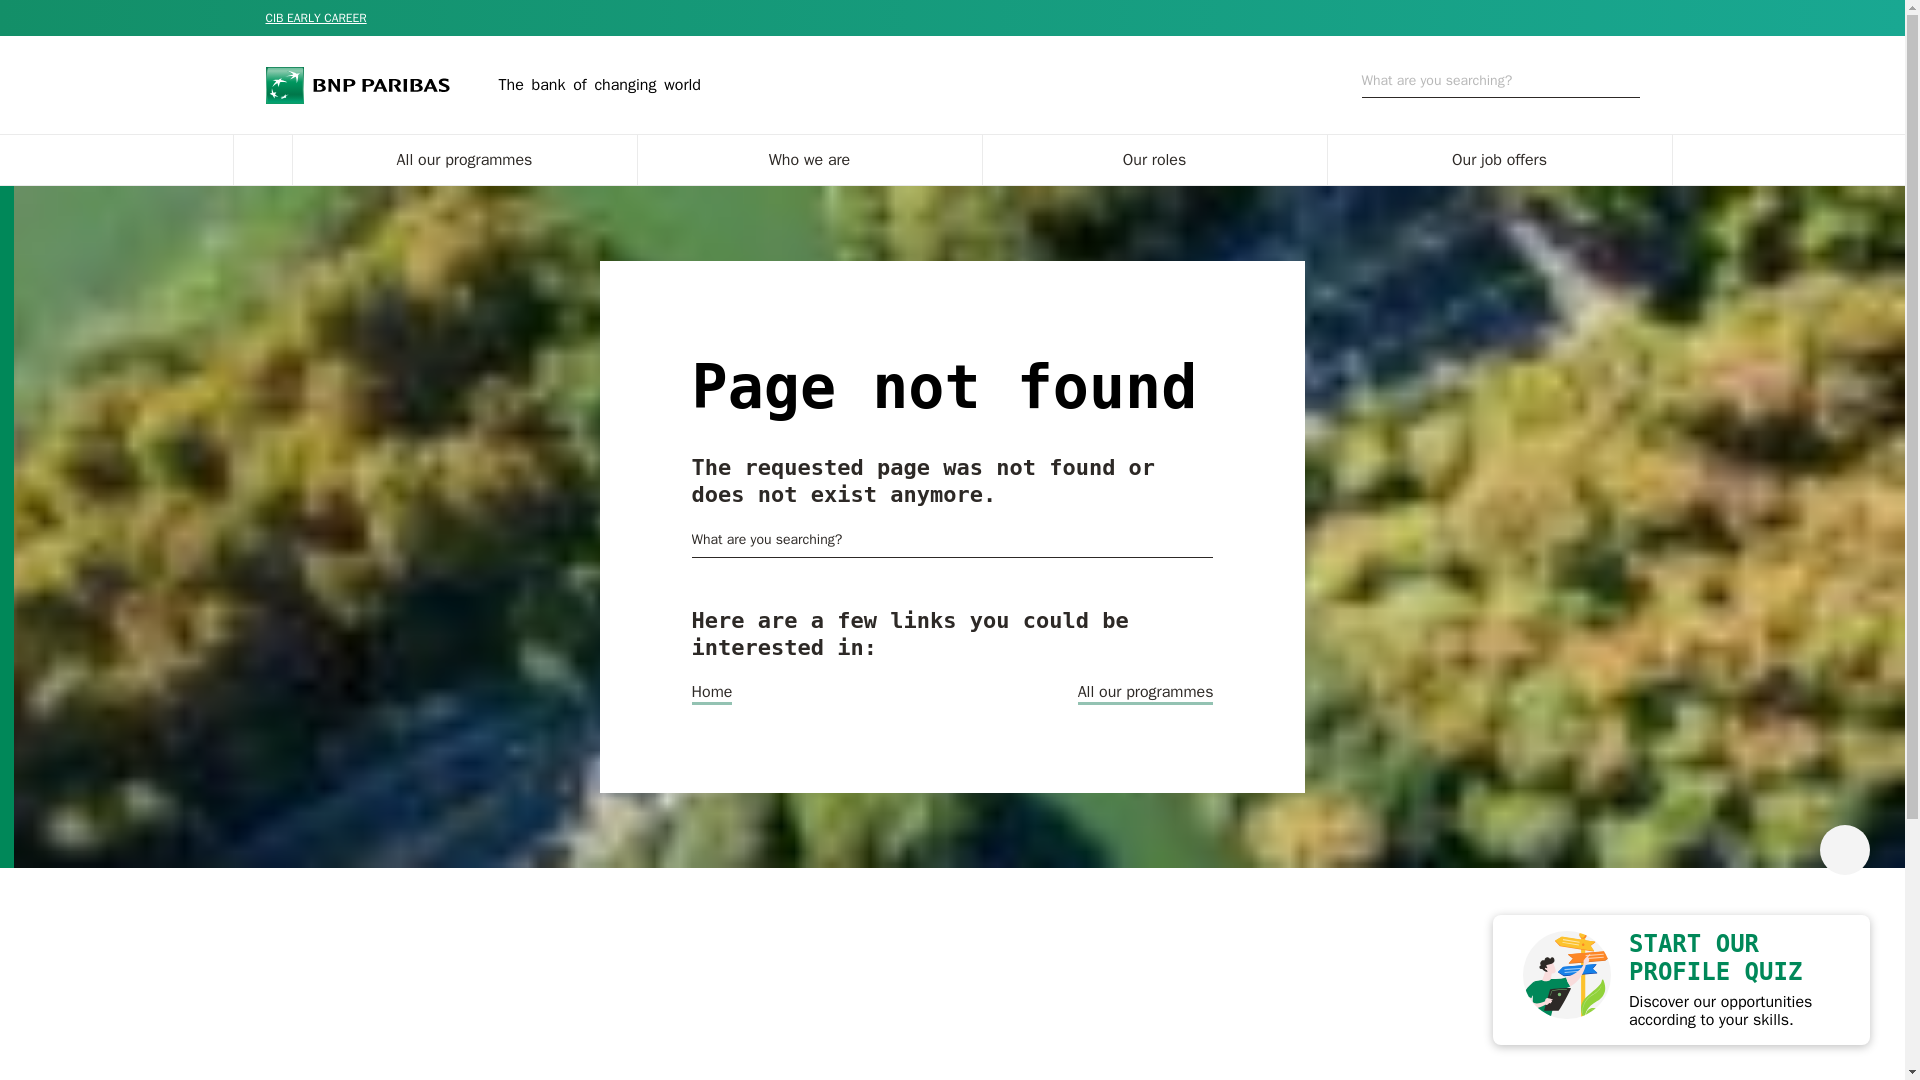 The image size is (1920, 1080). Describe the element at coordinates (316, 17) in the screenshot. I see `CIB EARLY CAREER` at that location.